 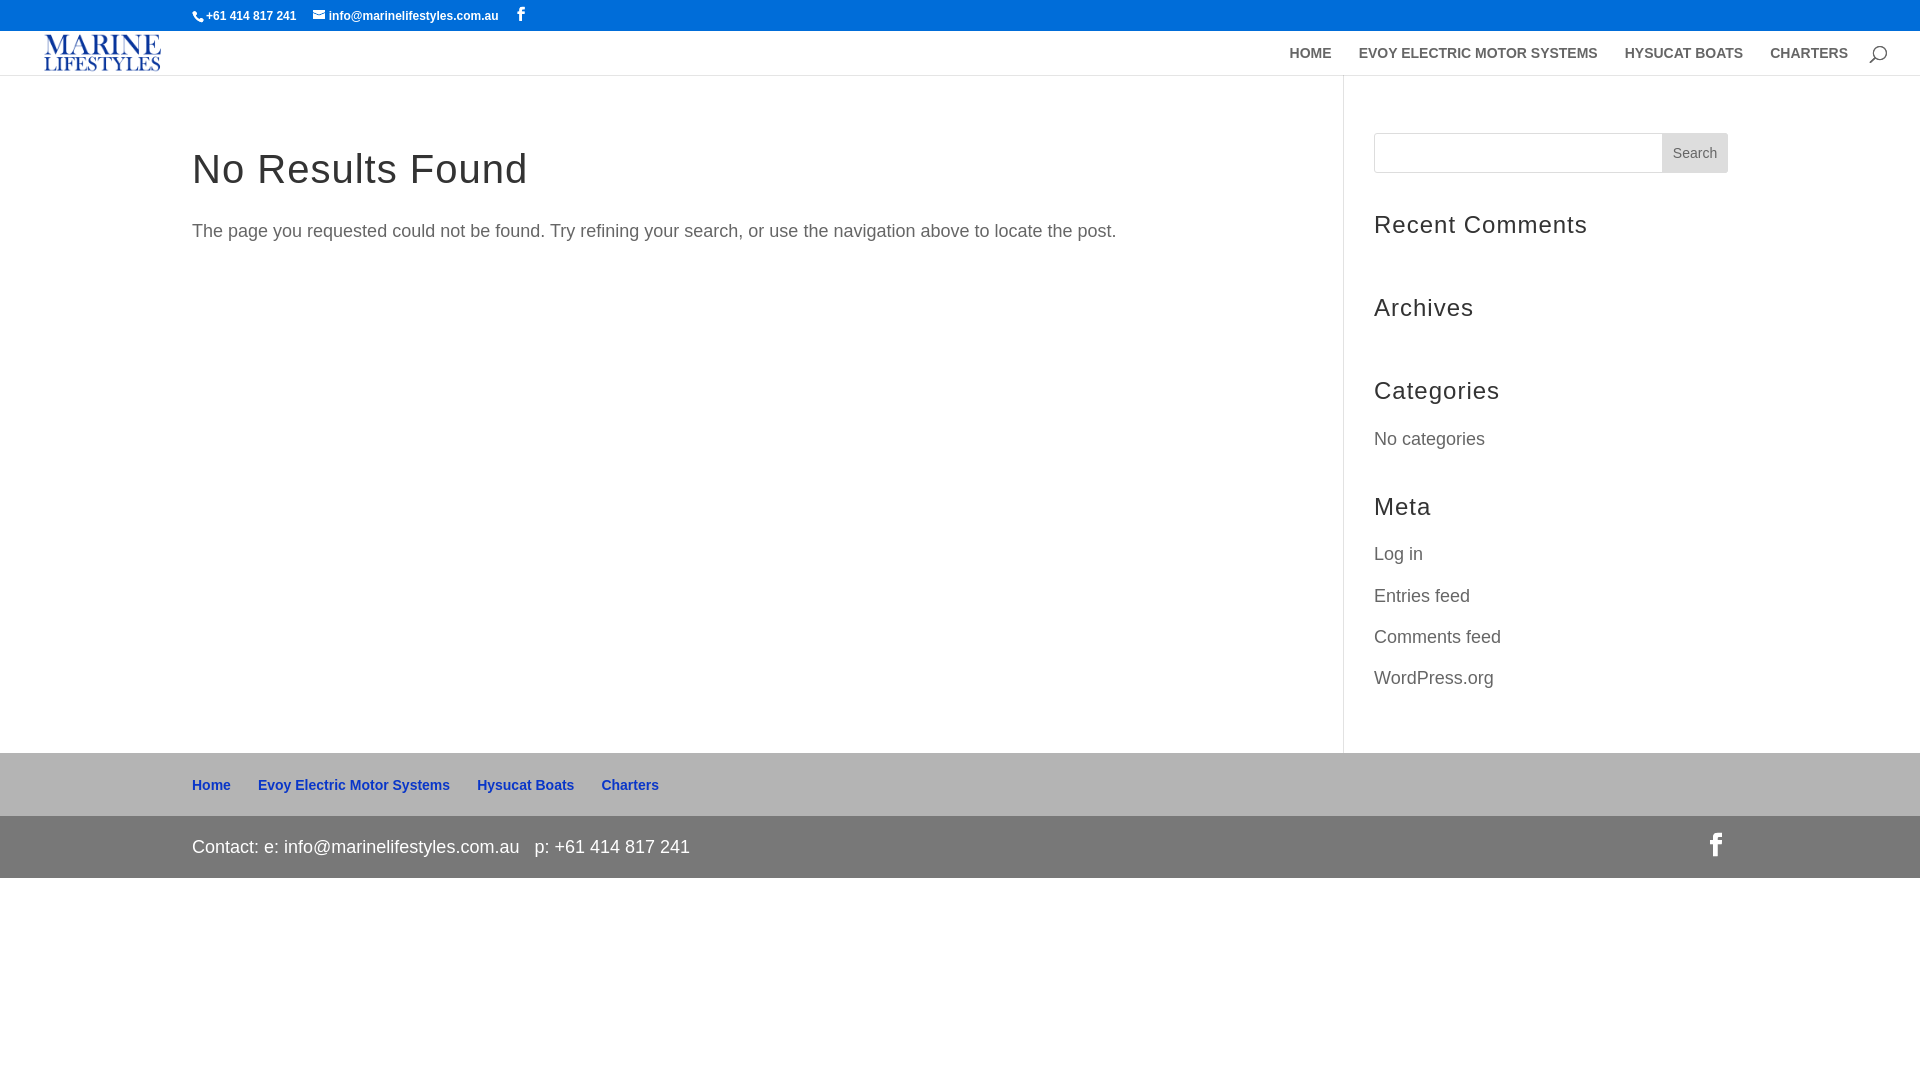 I want to click on info@marinelifestyles.com.au, so click(x=406, y=16).